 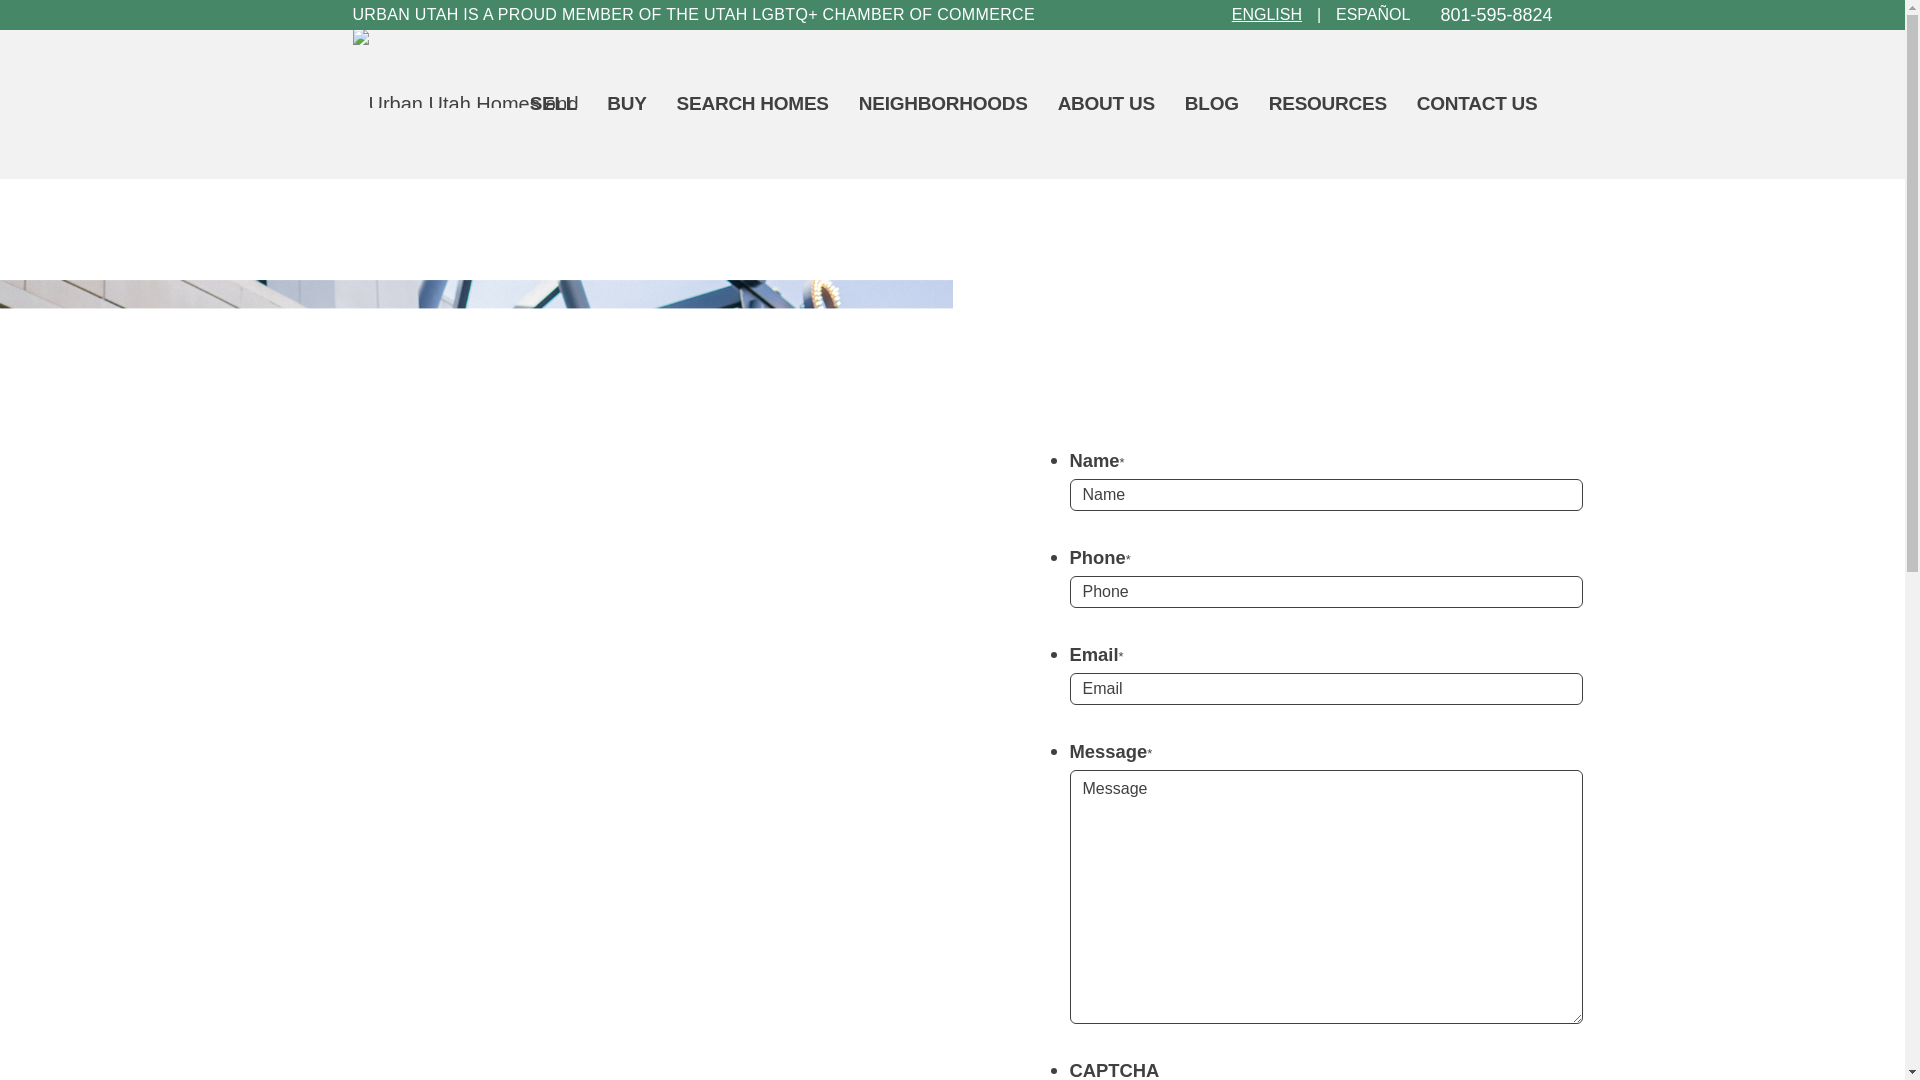 What do you see at coordinates (470, 68) in the screenshot?
I see `urban-utah-new-logo-whole2` at bounding box center [470, 68].